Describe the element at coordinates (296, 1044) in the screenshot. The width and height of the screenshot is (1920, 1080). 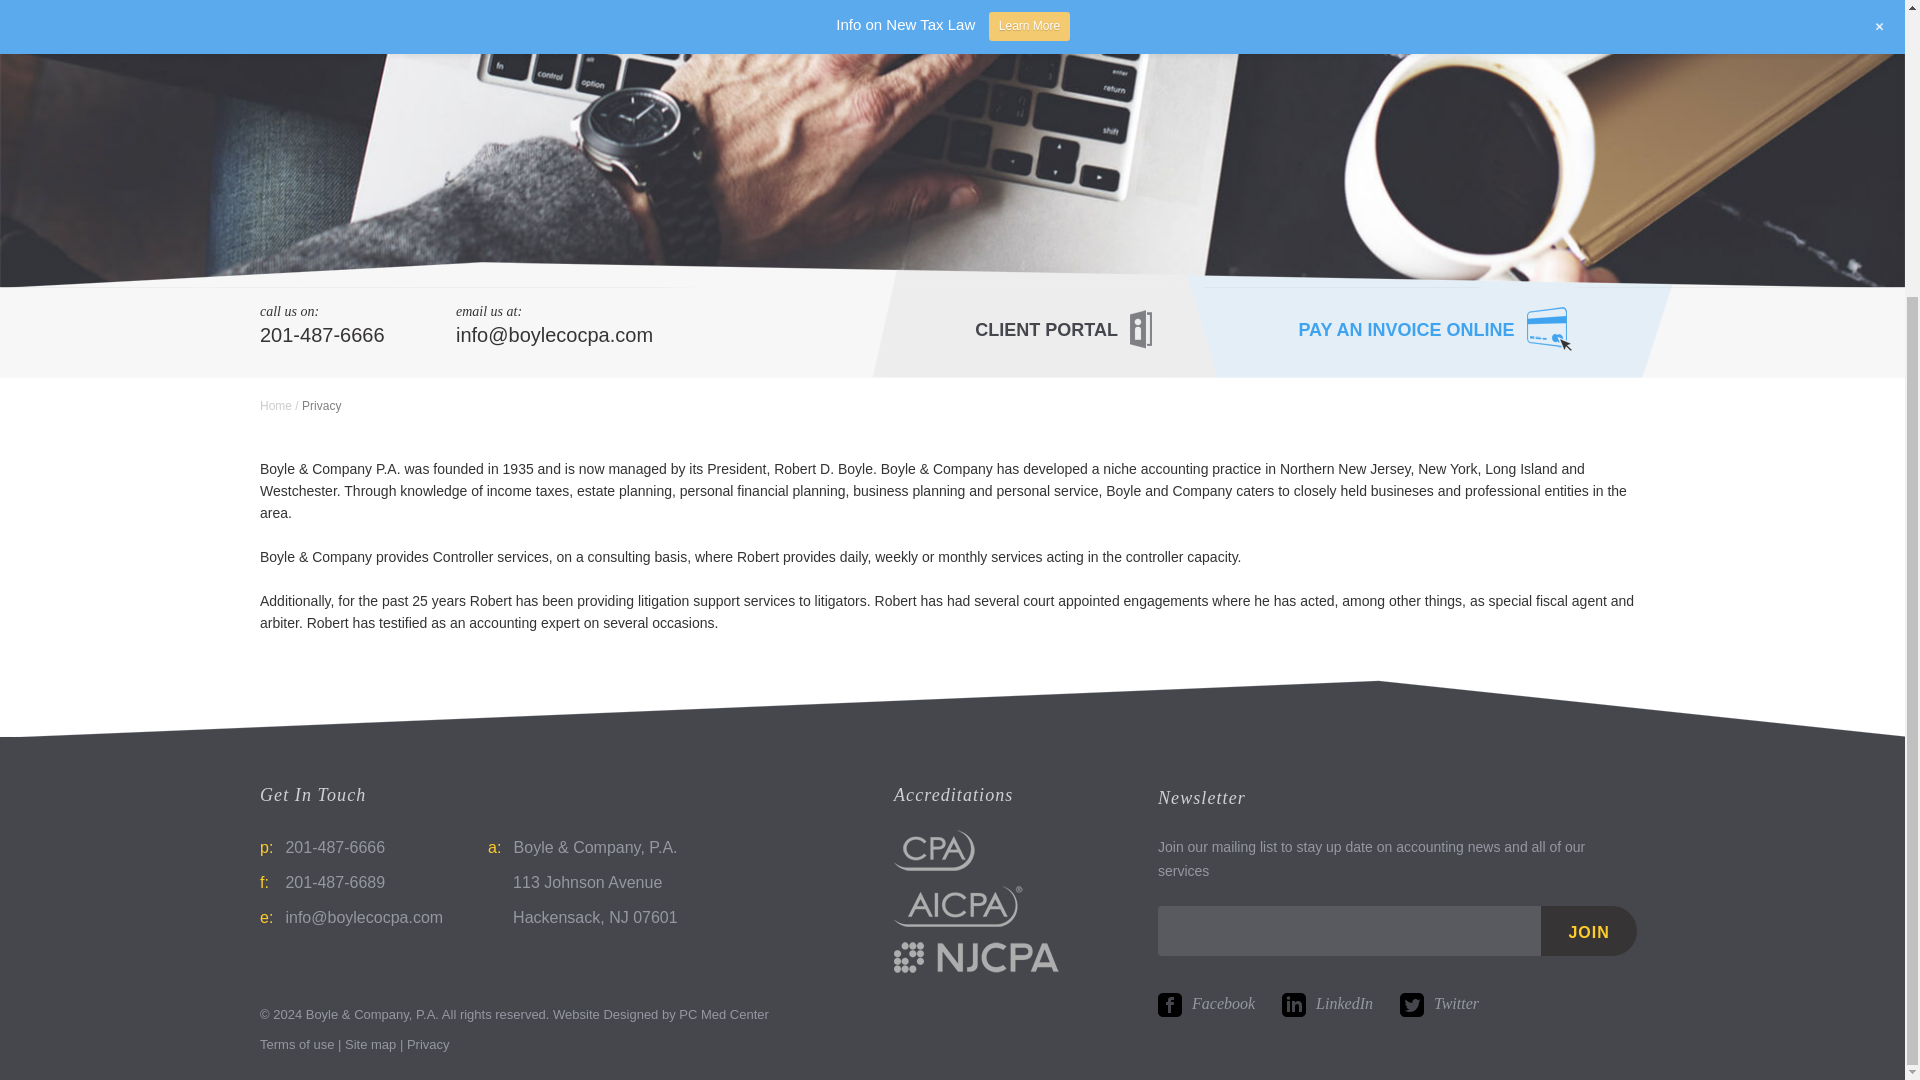
I see `Terms of use` at that location.